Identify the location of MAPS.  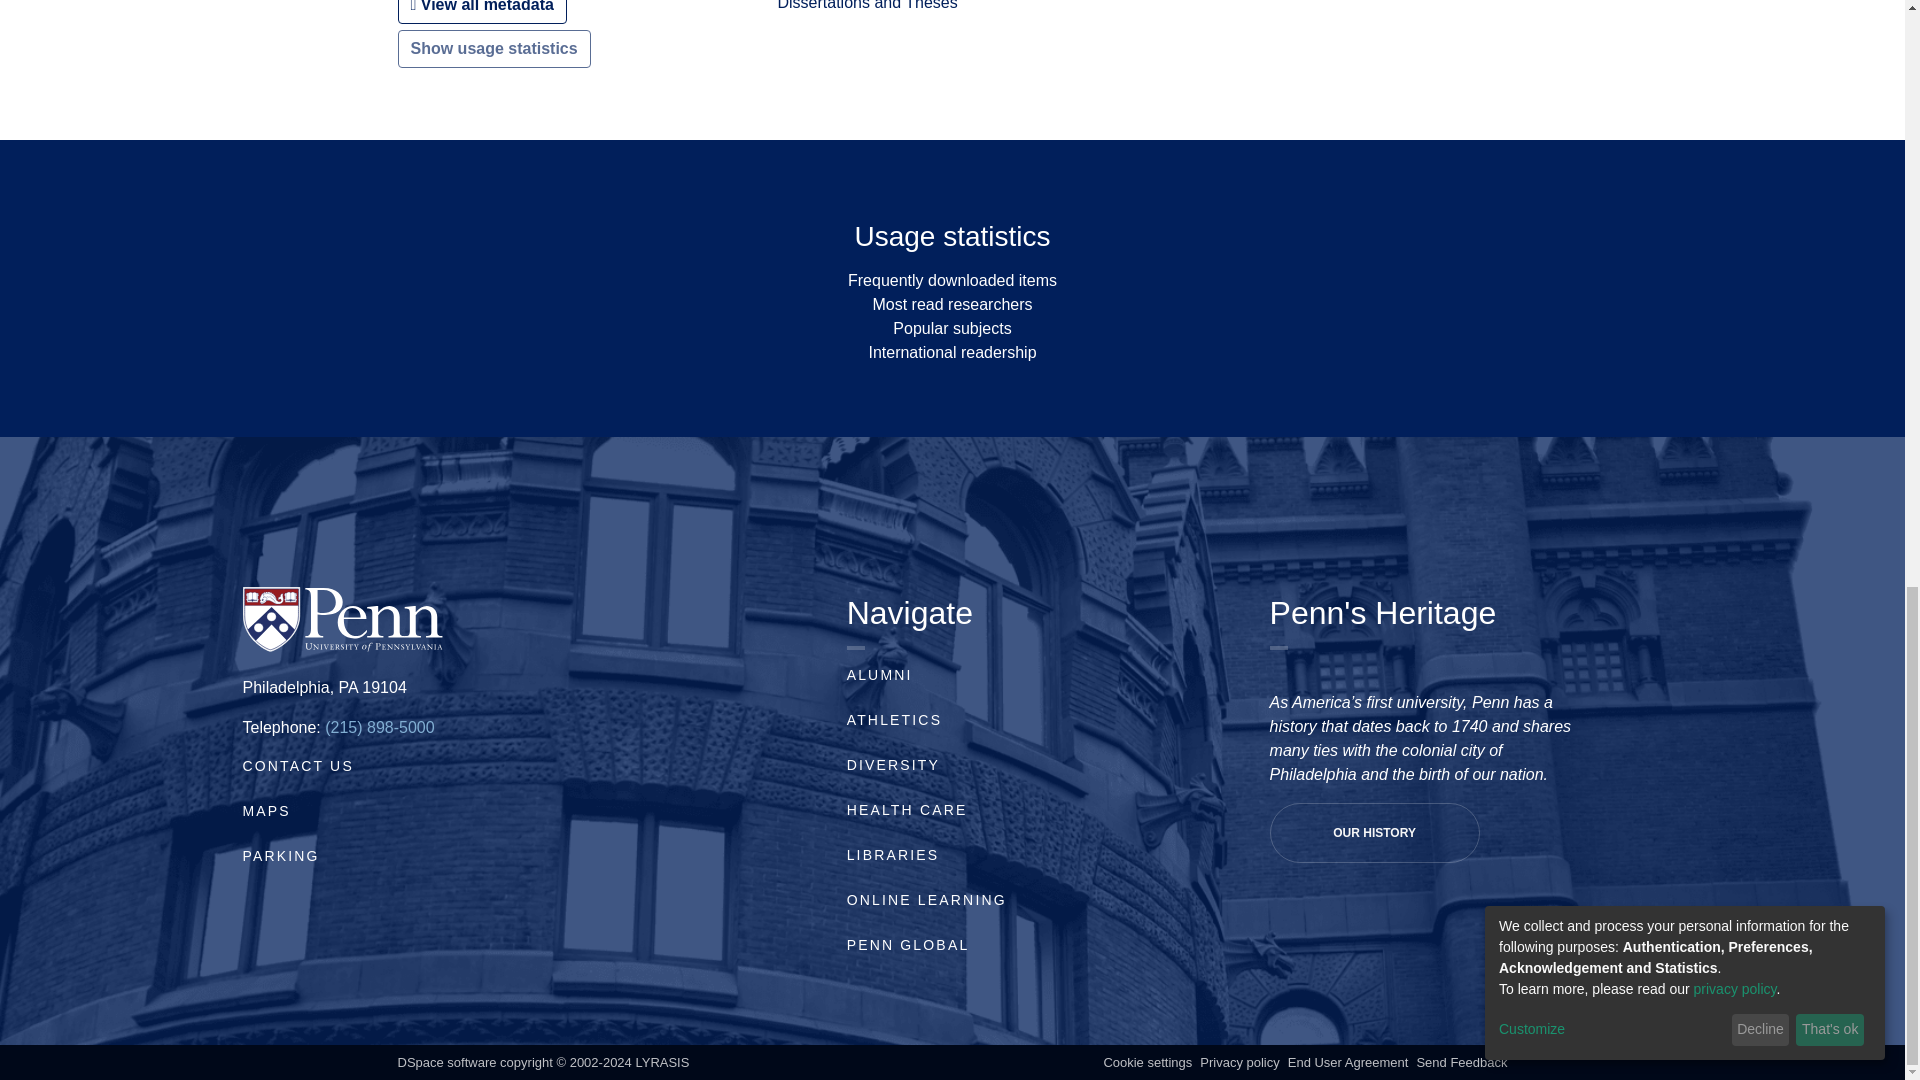
(265, 810).